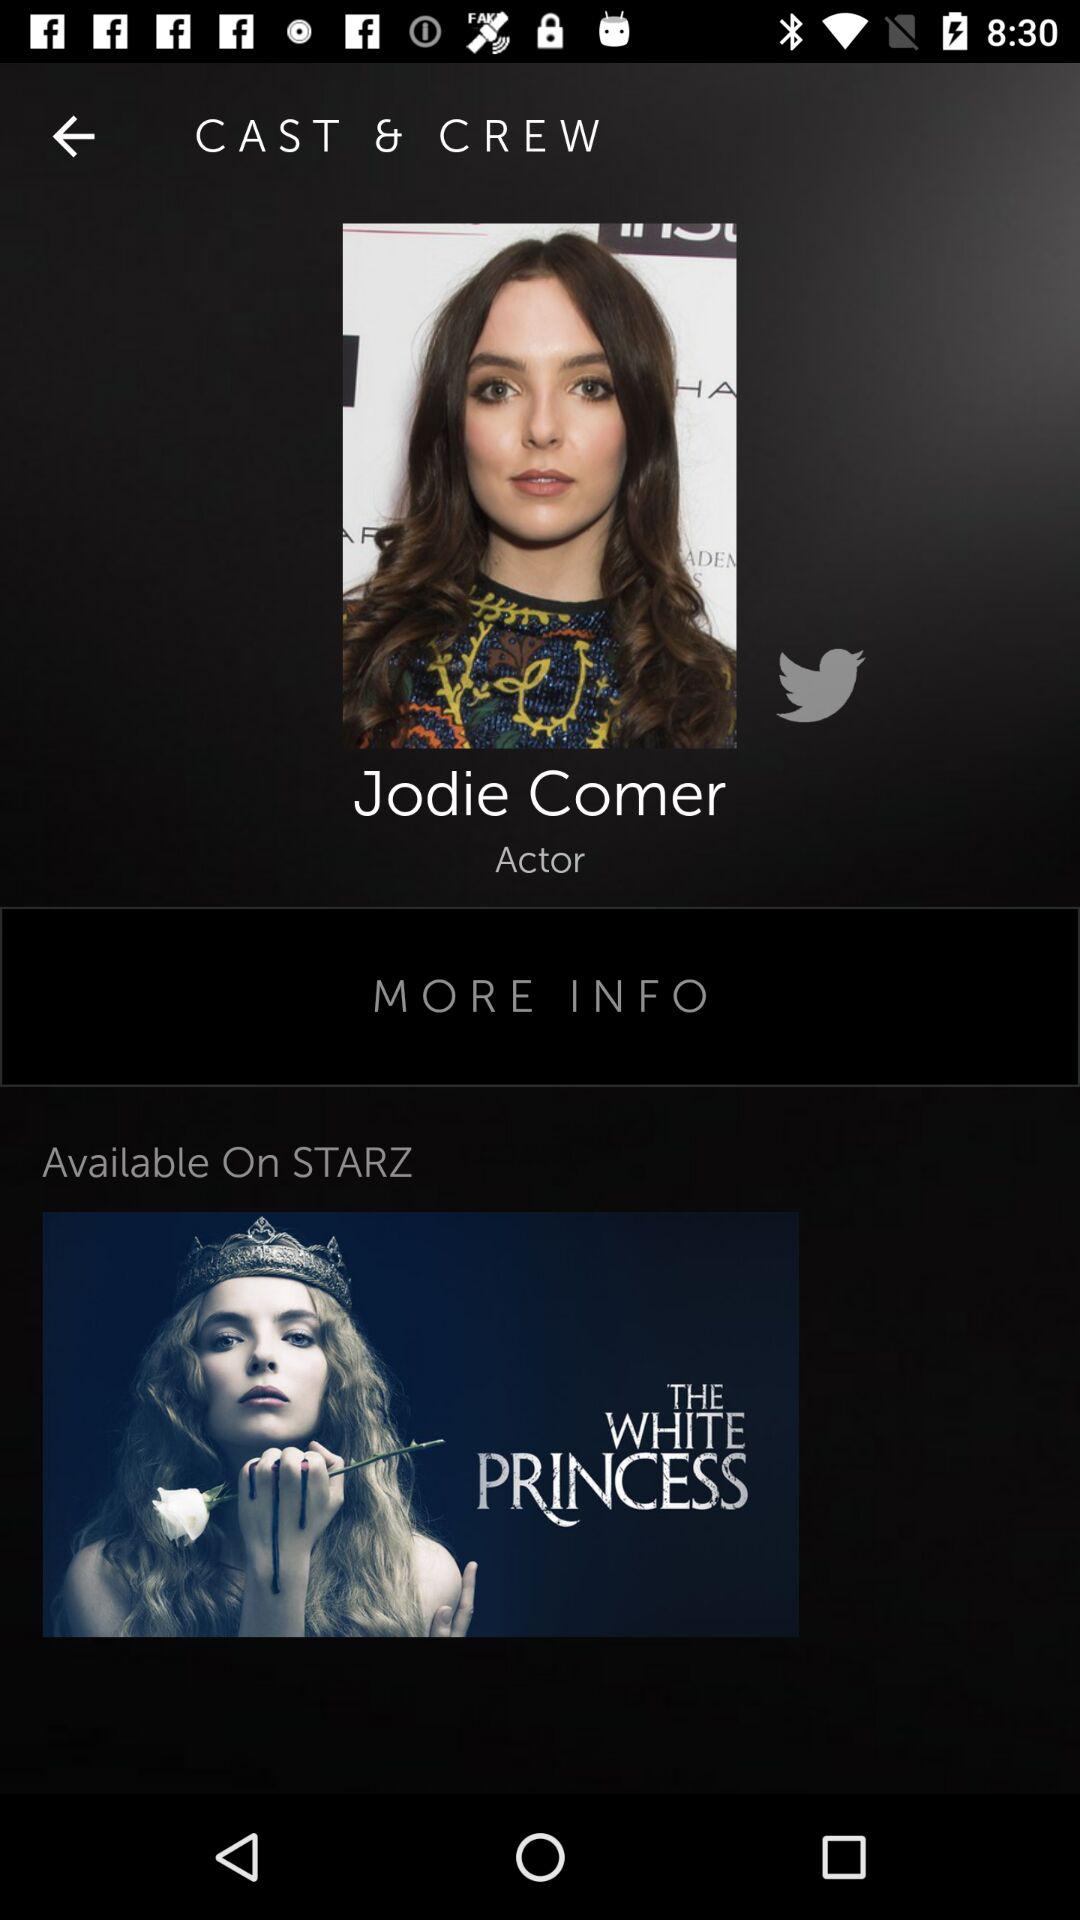 This screenshot has height=1920, width=1080. Describe the element at coordinates (540, 996) in the screenshot. I see `flip to the more info icon` at that location.